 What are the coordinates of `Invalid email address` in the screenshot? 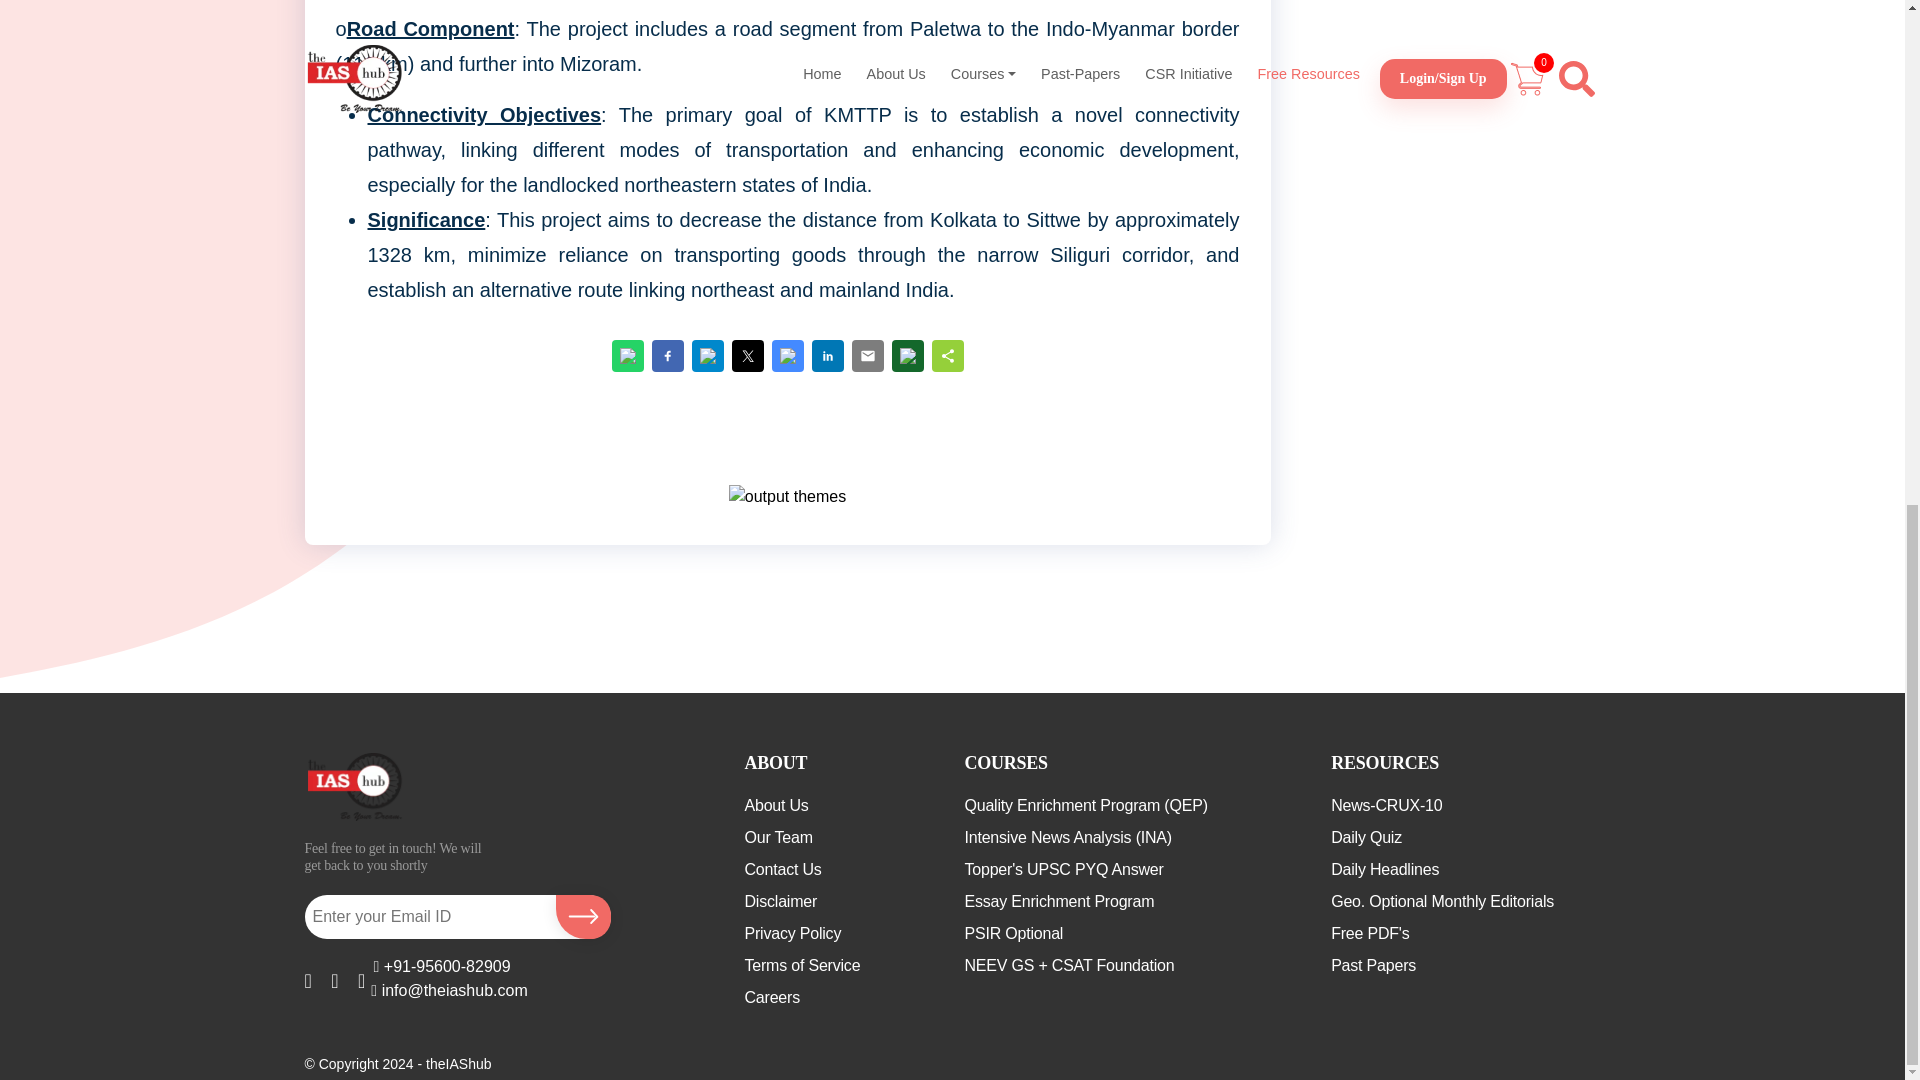 It's located at (426, 916).